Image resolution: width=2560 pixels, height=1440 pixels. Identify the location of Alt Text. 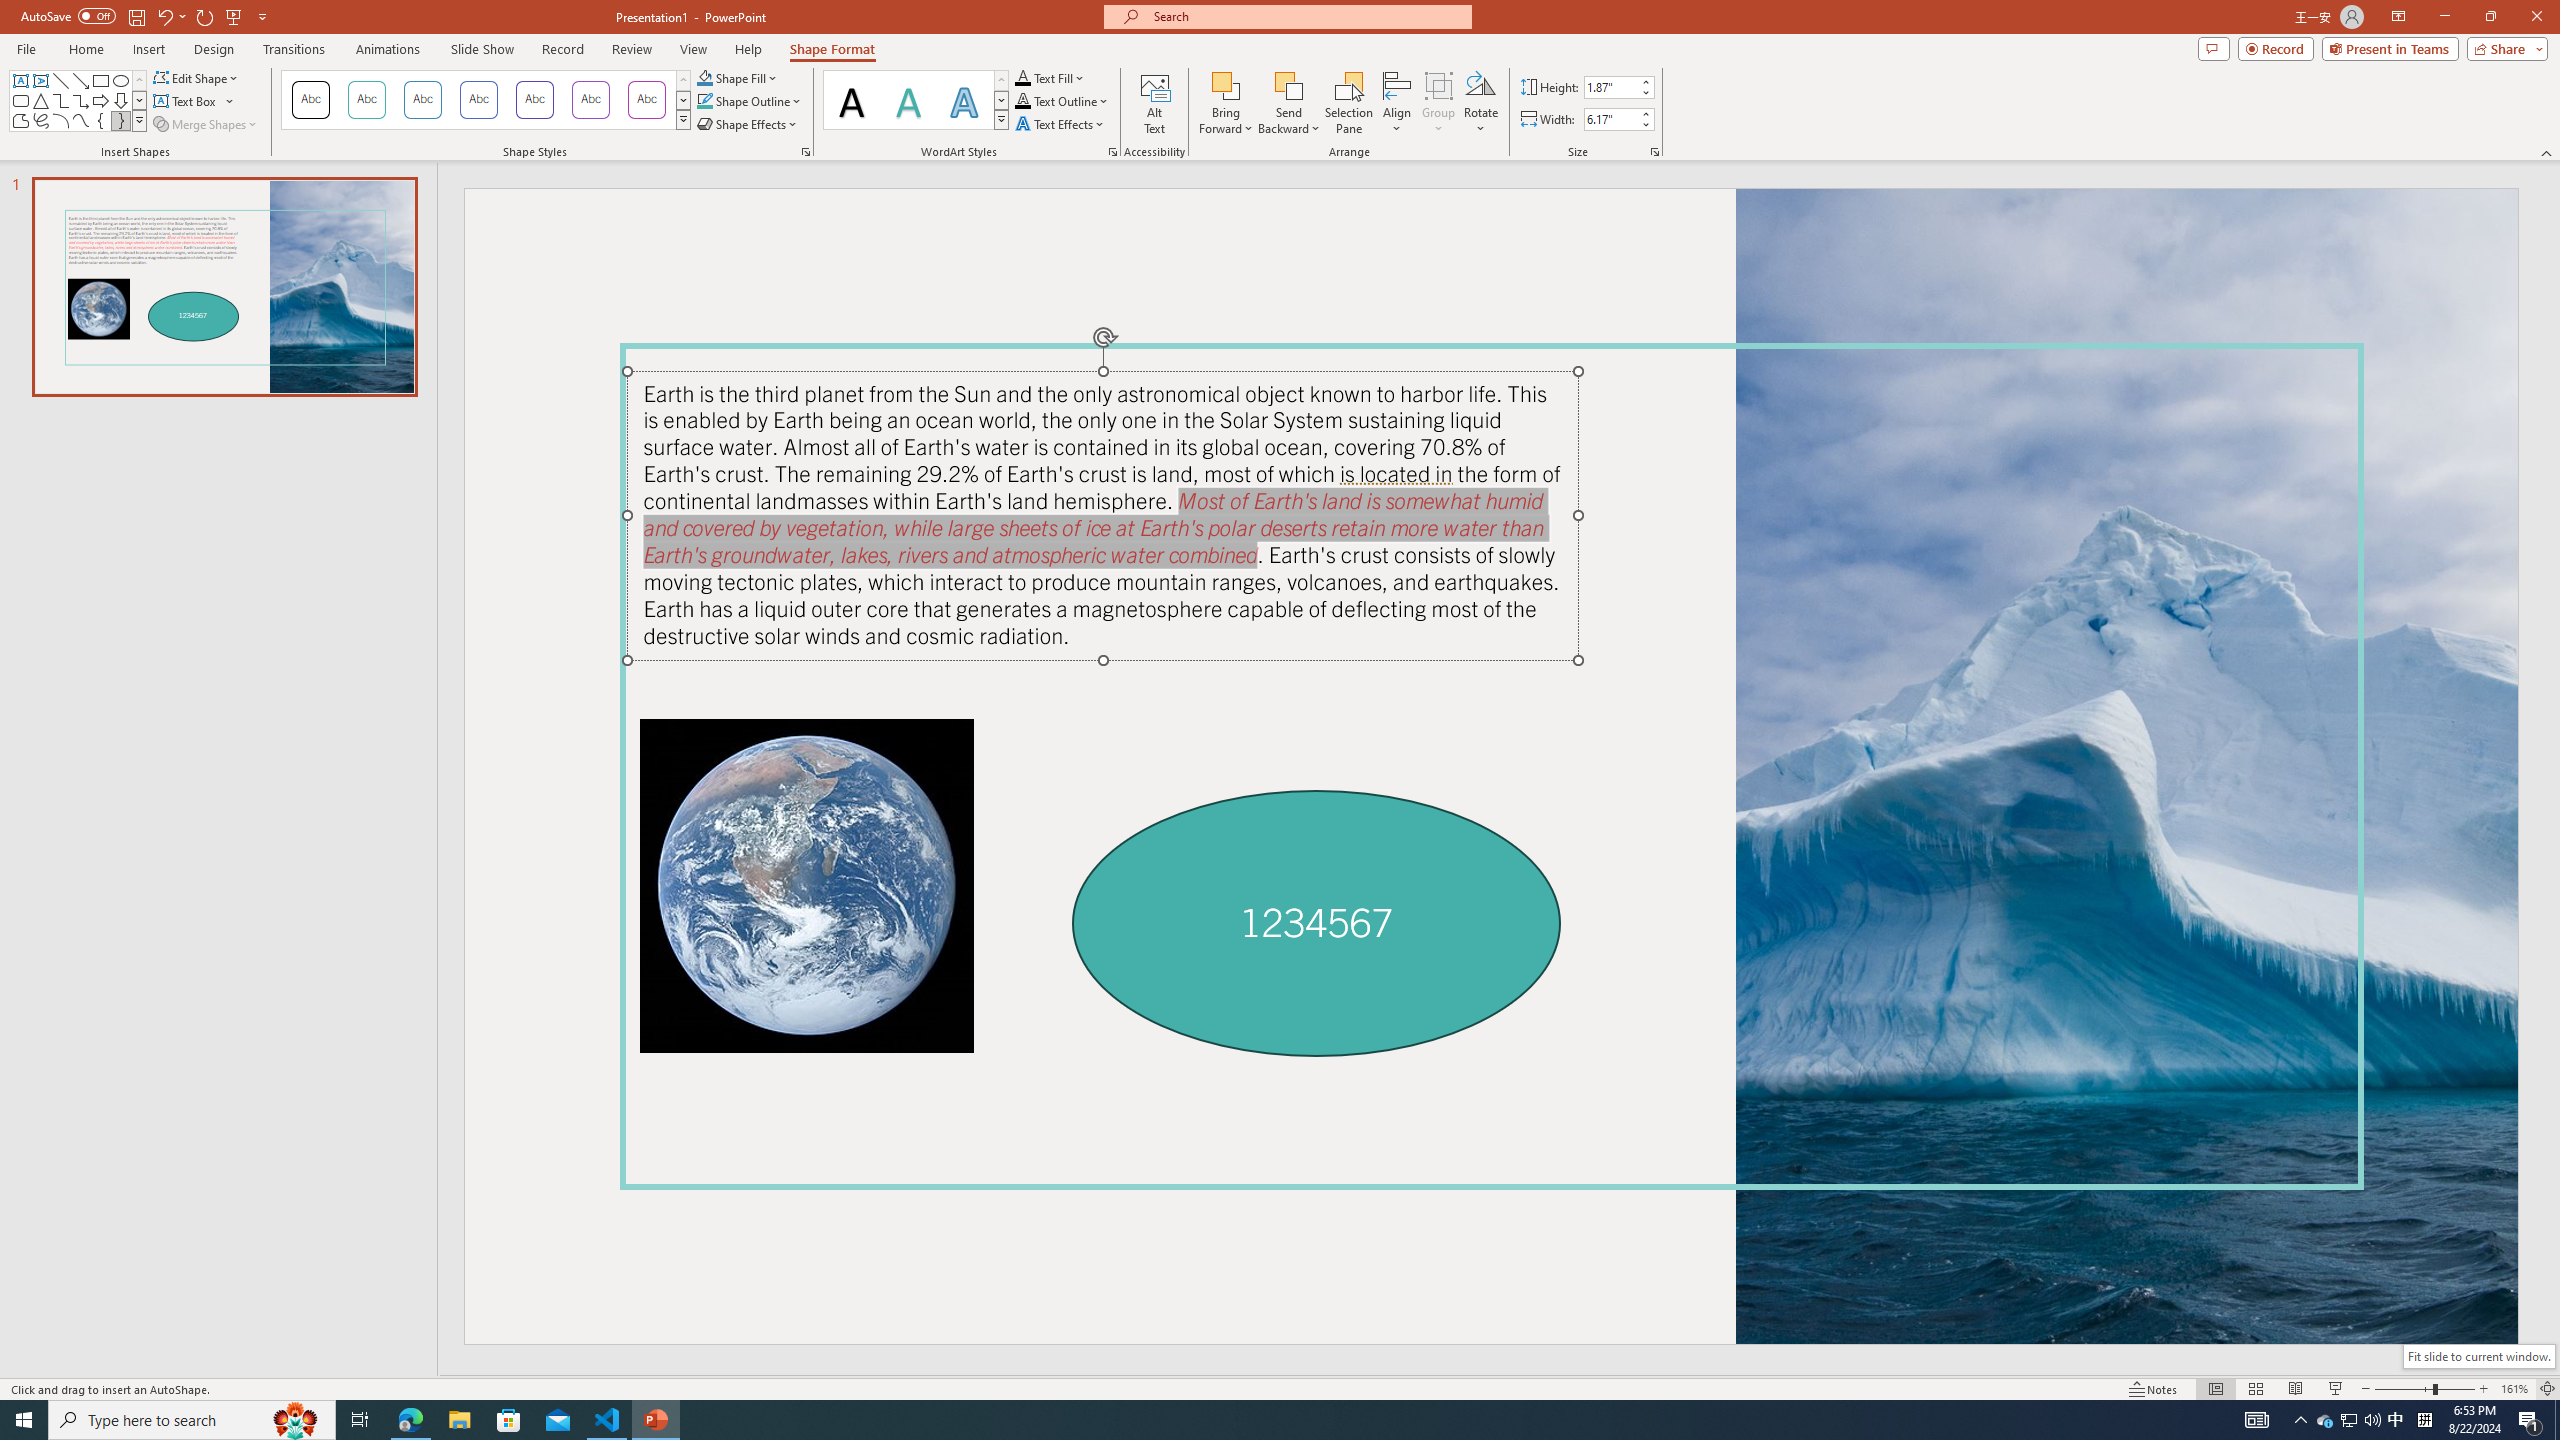
(1154, 103).